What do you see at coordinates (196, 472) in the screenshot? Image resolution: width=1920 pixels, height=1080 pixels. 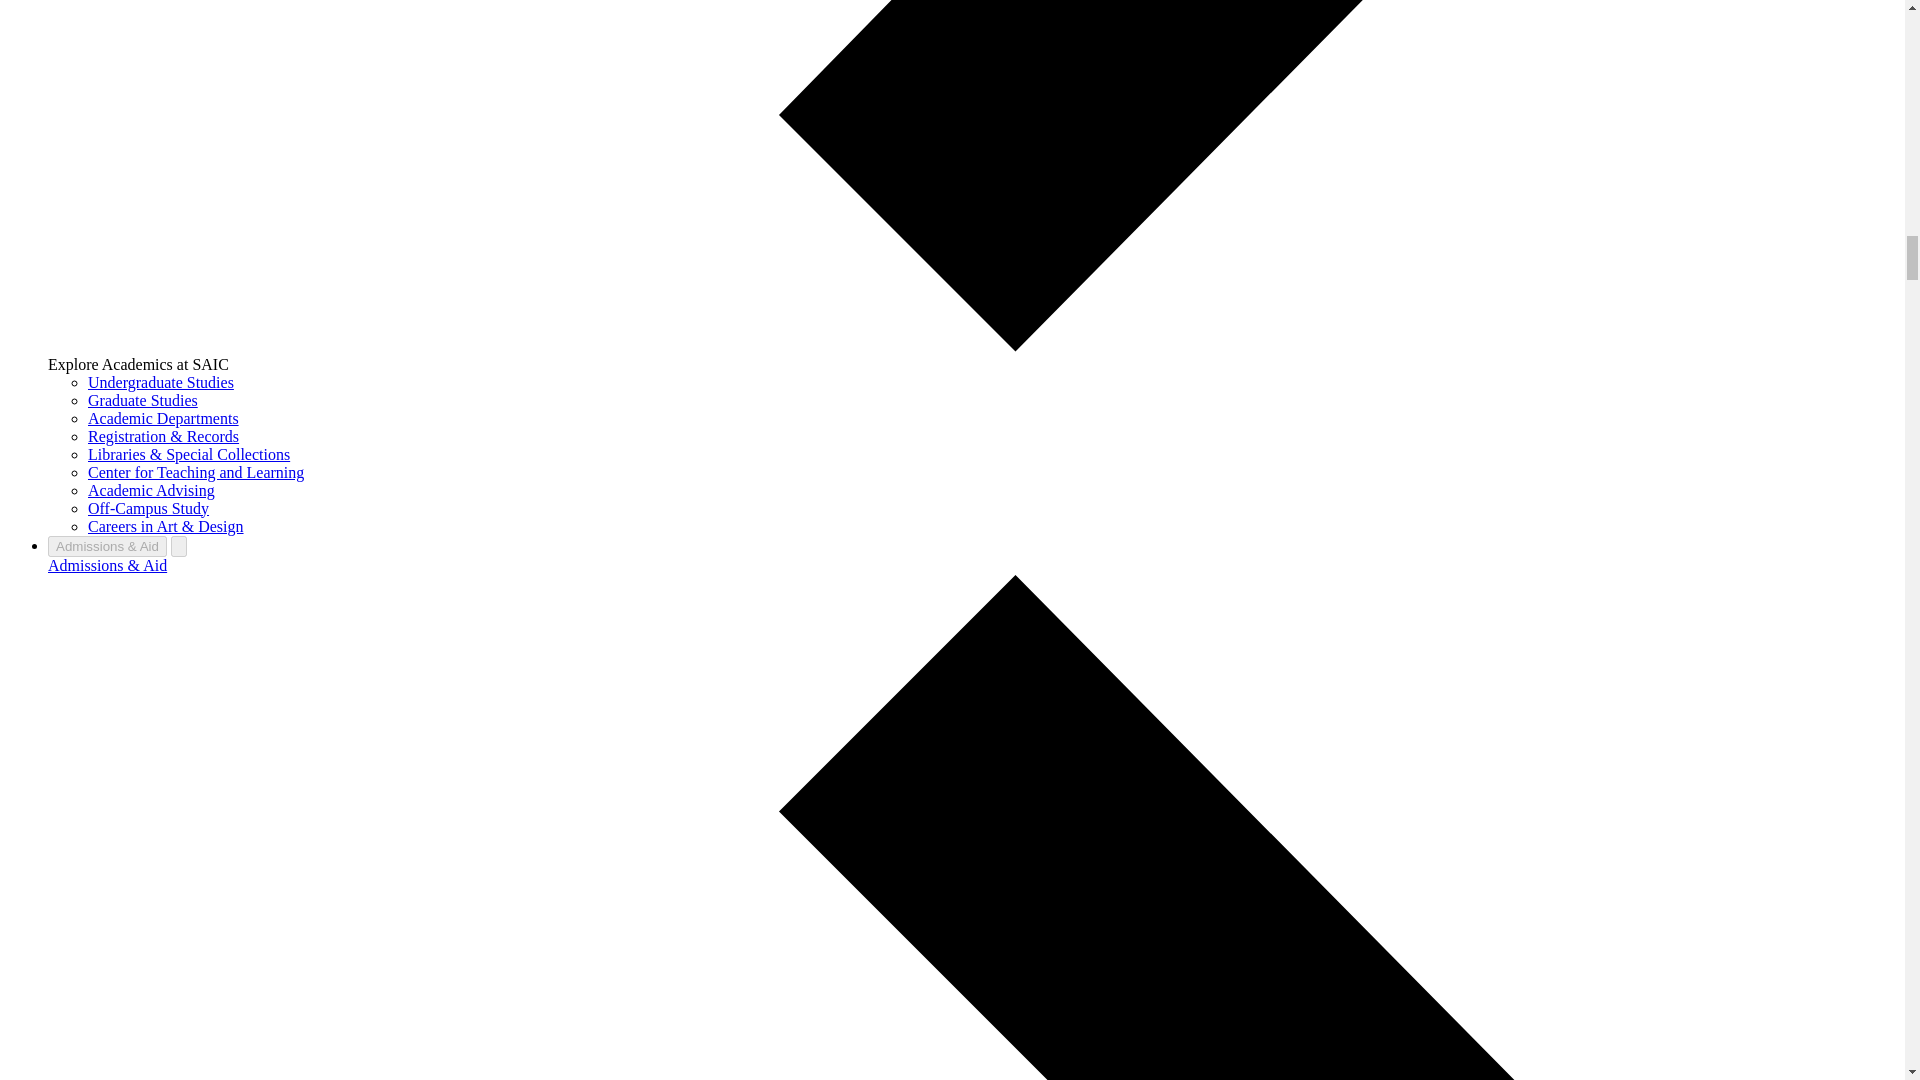 I see `Center for Teaching and Learning` at bounding box center [196, 472].